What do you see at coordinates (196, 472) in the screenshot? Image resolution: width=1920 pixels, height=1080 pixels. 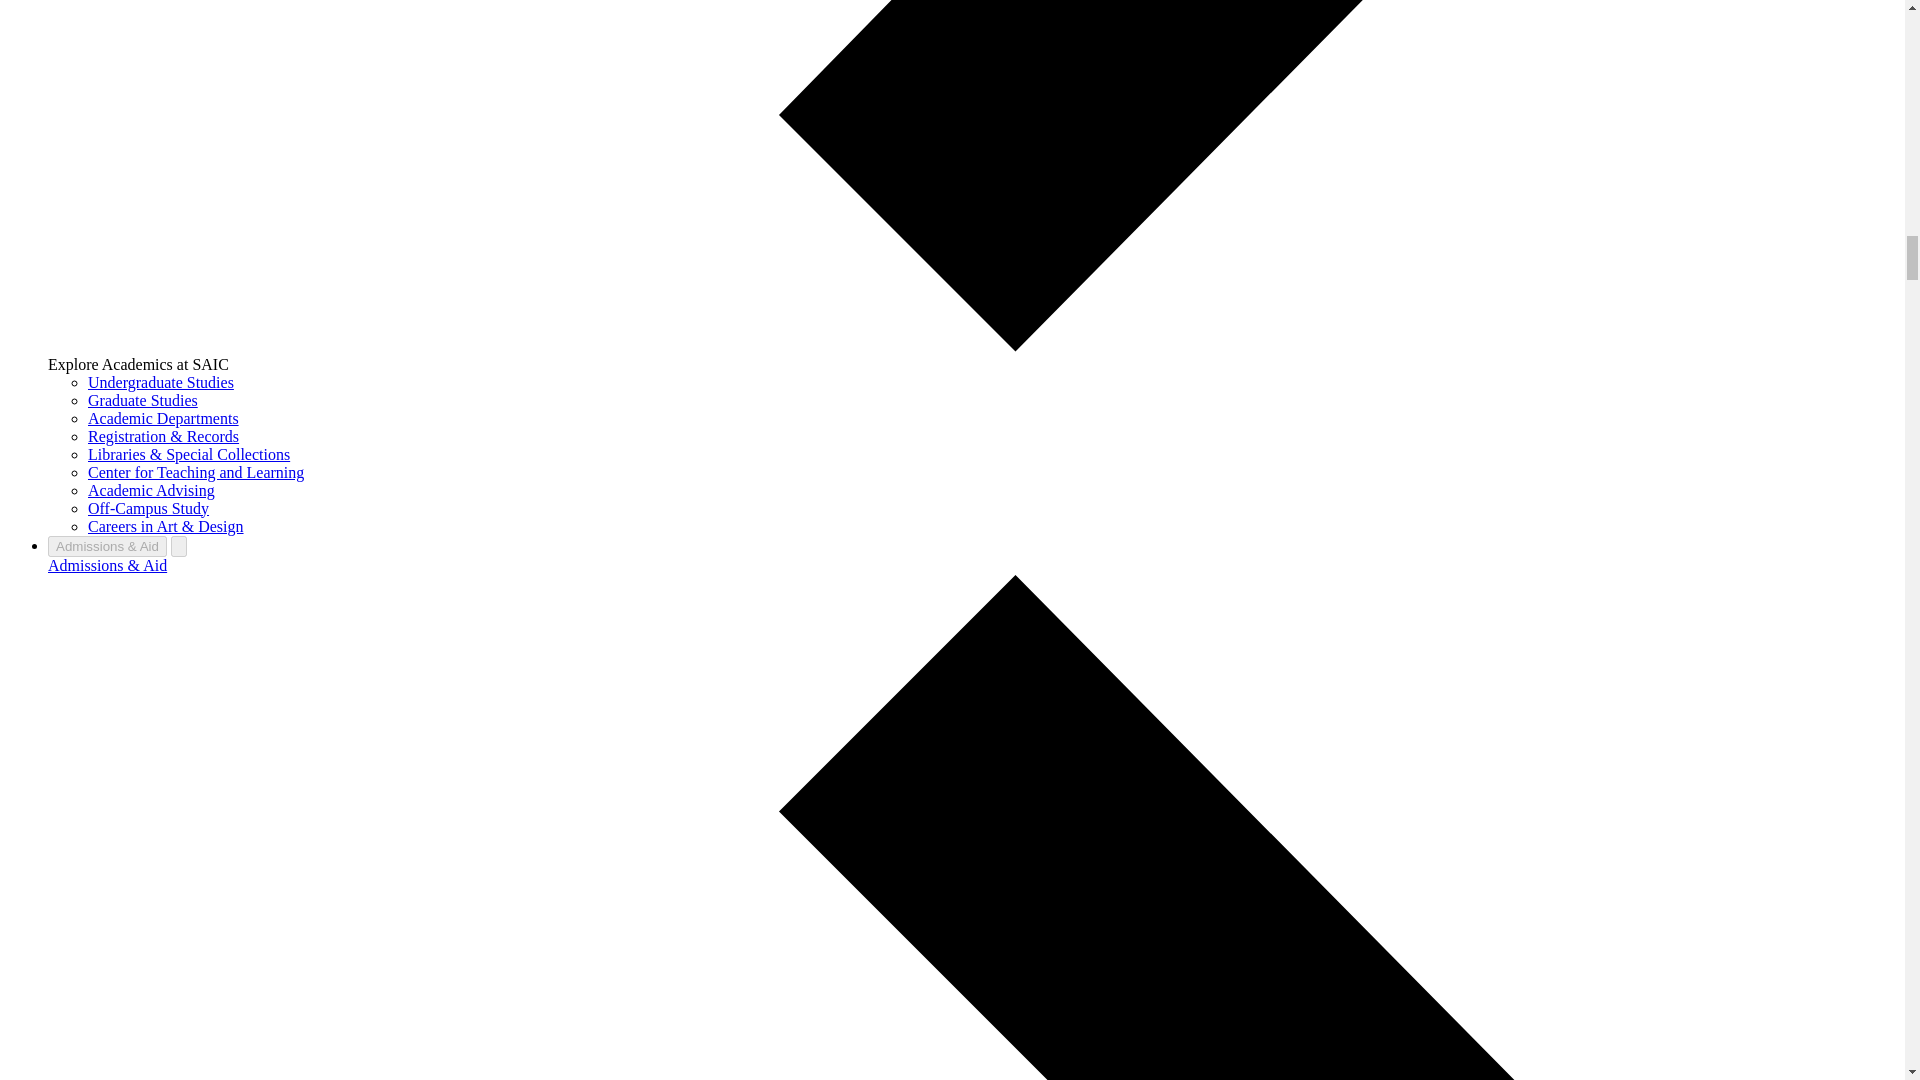 I see `Center for Teaching and Learning` at bounding box center [196, 472].